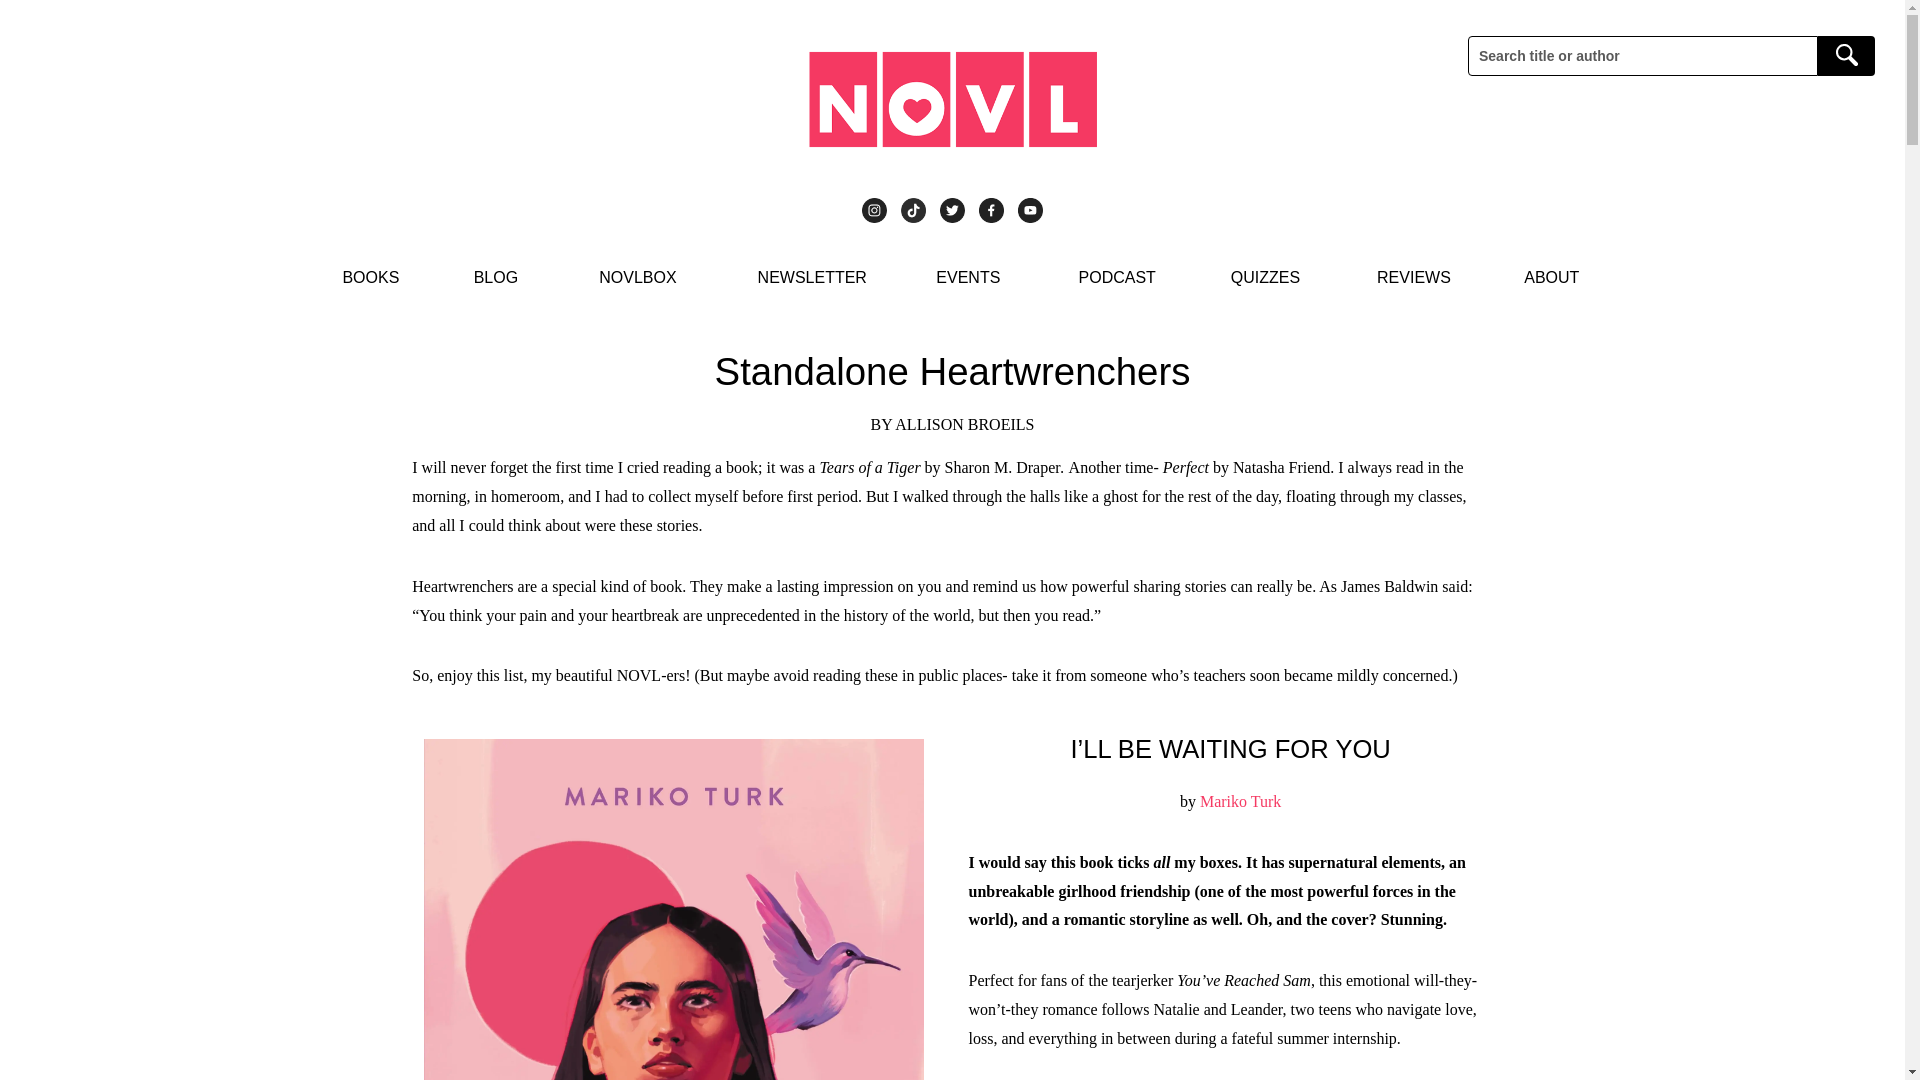  I want to click on BLOG, so click(496, 278).